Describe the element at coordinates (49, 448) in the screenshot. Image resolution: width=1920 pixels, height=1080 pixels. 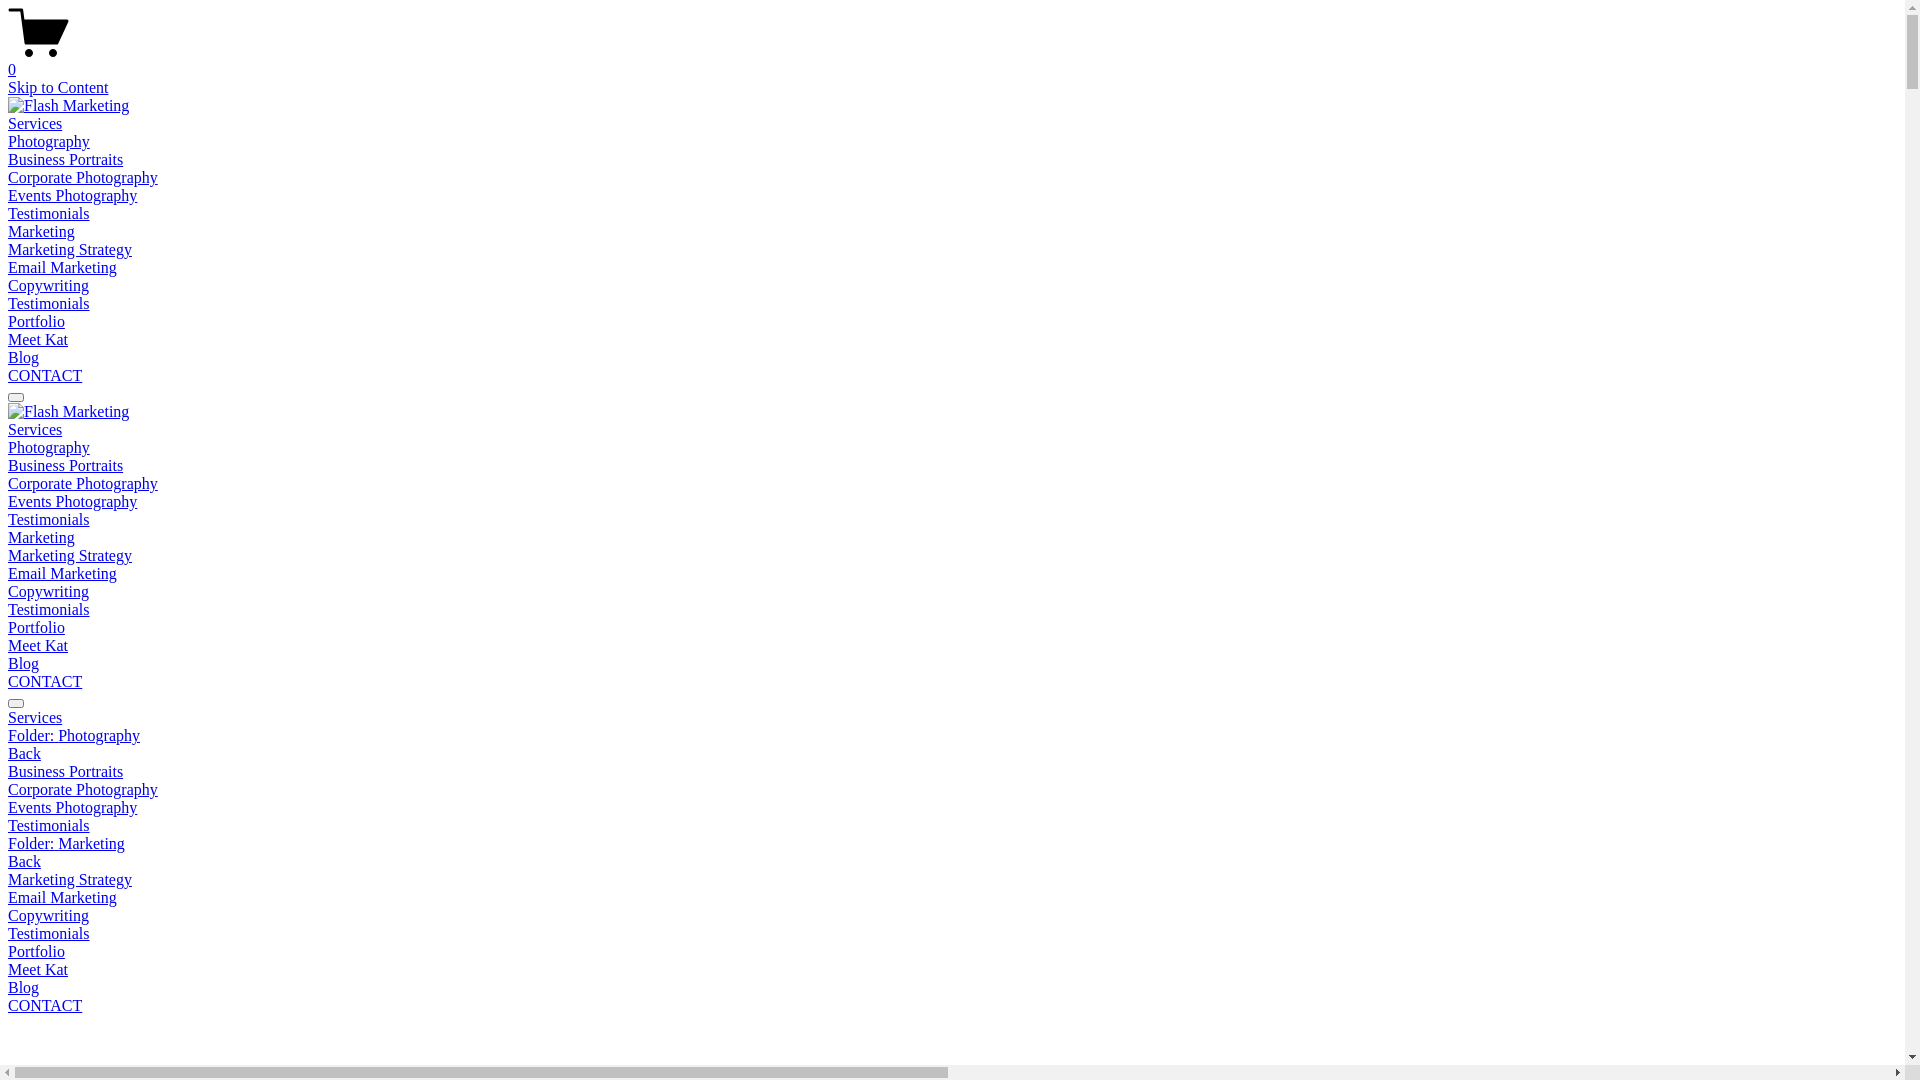
I see `Photography` at that location.